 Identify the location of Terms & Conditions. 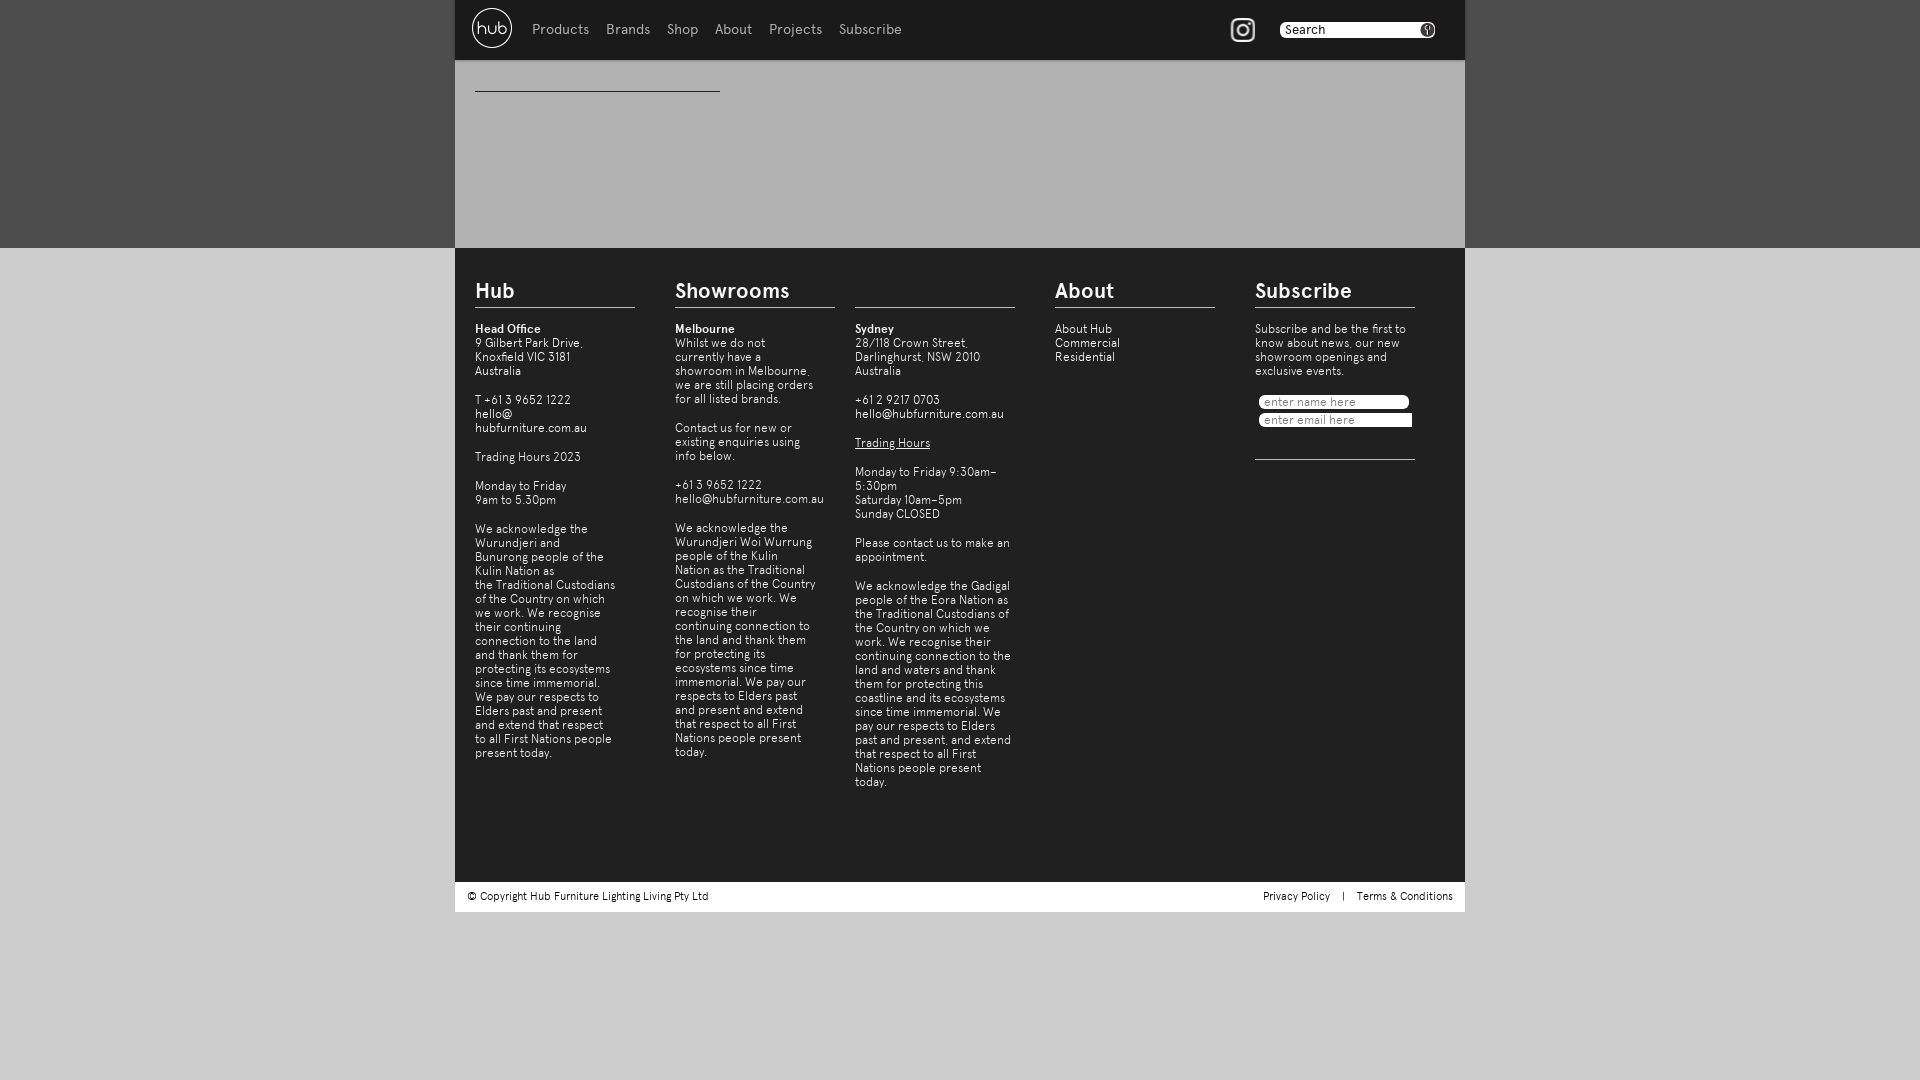
(1405, 896).